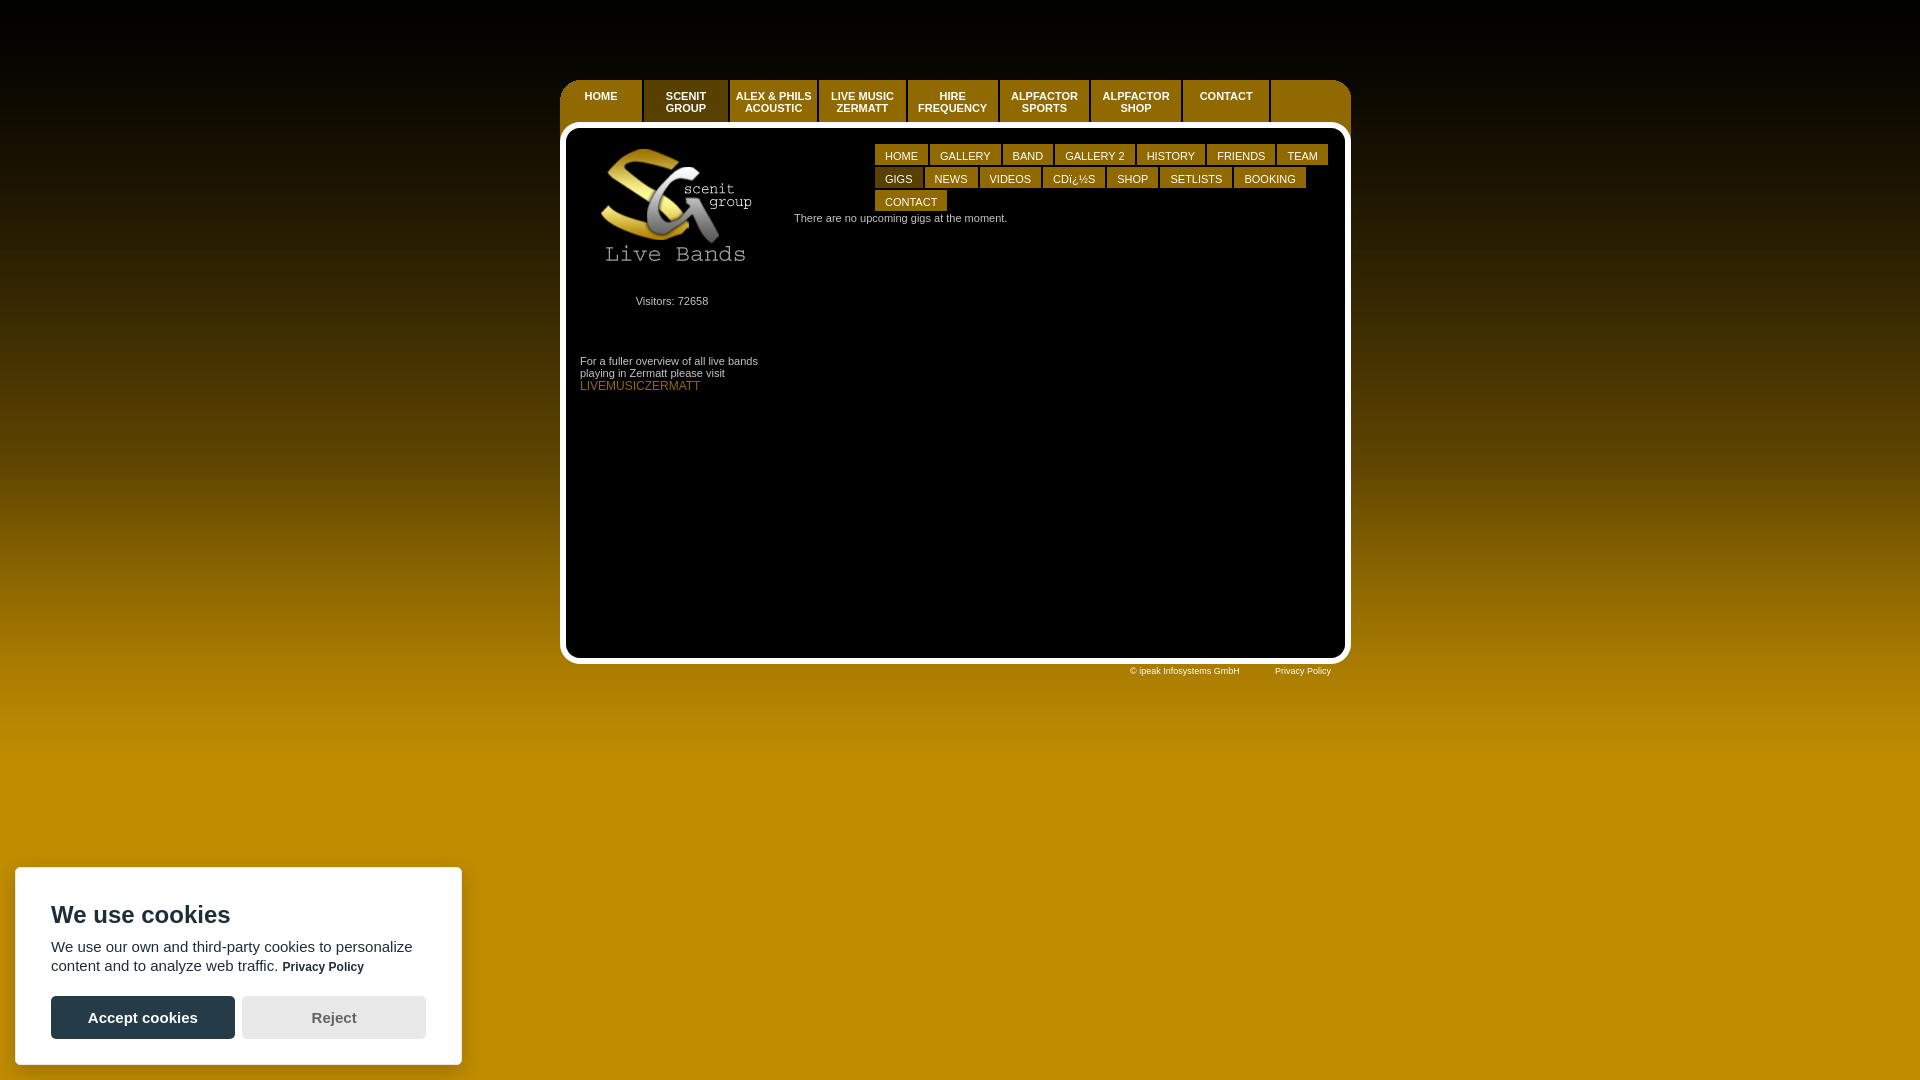 This screenshot has height=1080, width=1920. I want to click on ALPFACTOR
SPORTS, so click(1046, 112).